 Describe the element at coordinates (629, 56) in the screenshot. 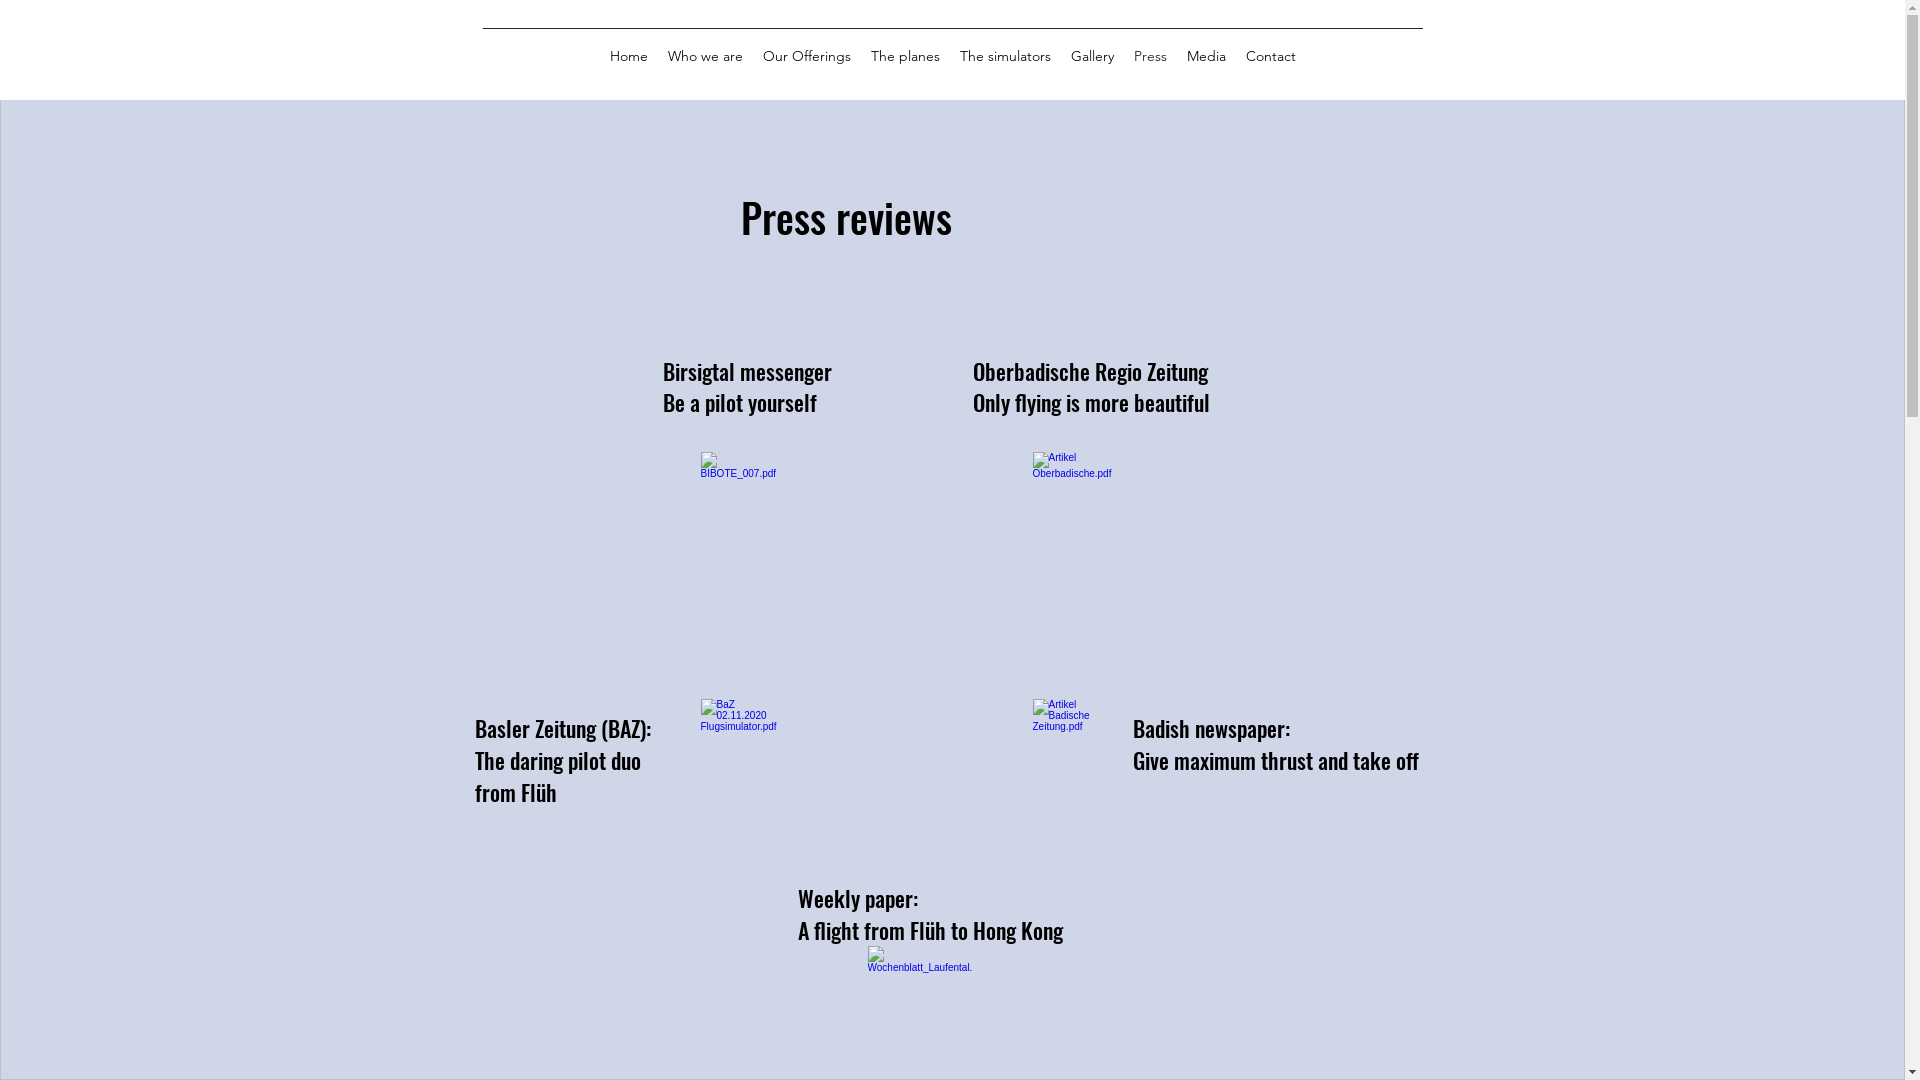

I see `Home` at that location.